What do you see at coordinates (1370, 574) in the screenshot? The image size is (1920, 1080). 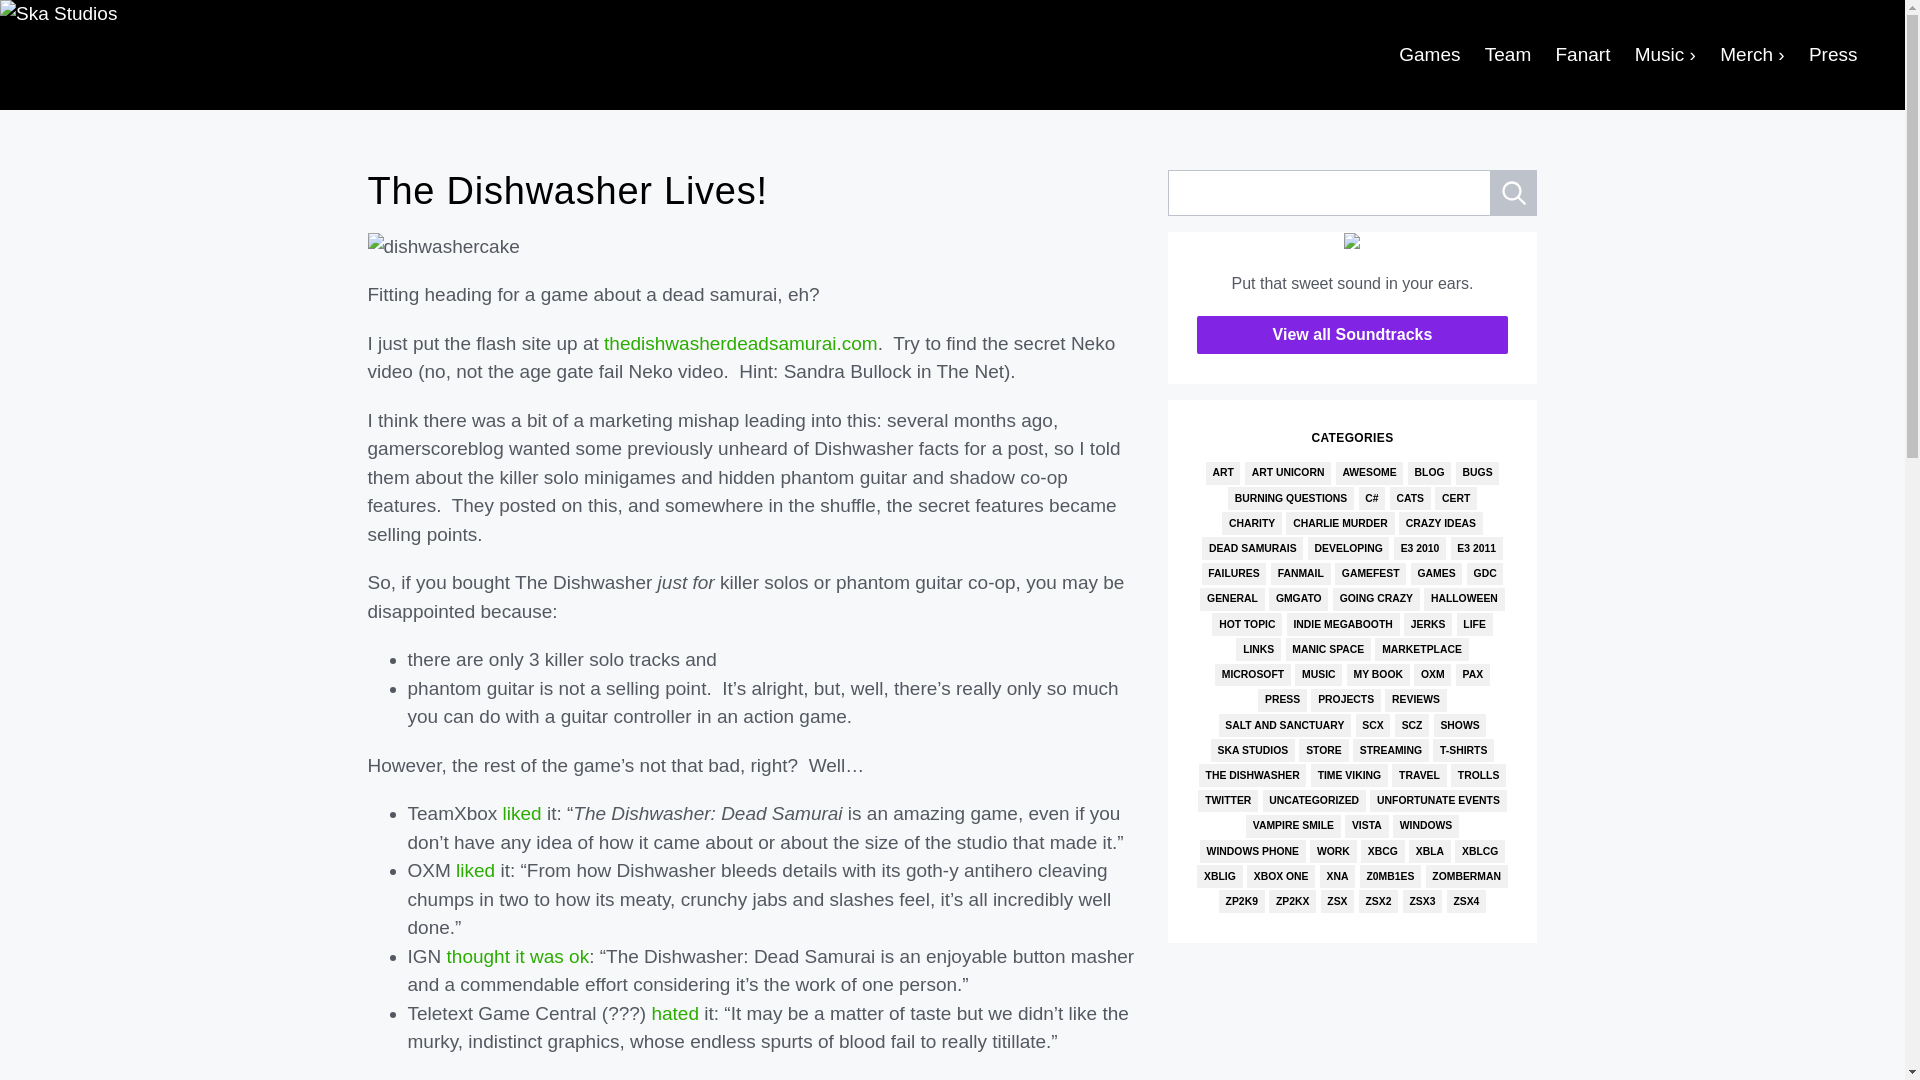 I see `GAMEFEST` at bounding box center [1370, 574].